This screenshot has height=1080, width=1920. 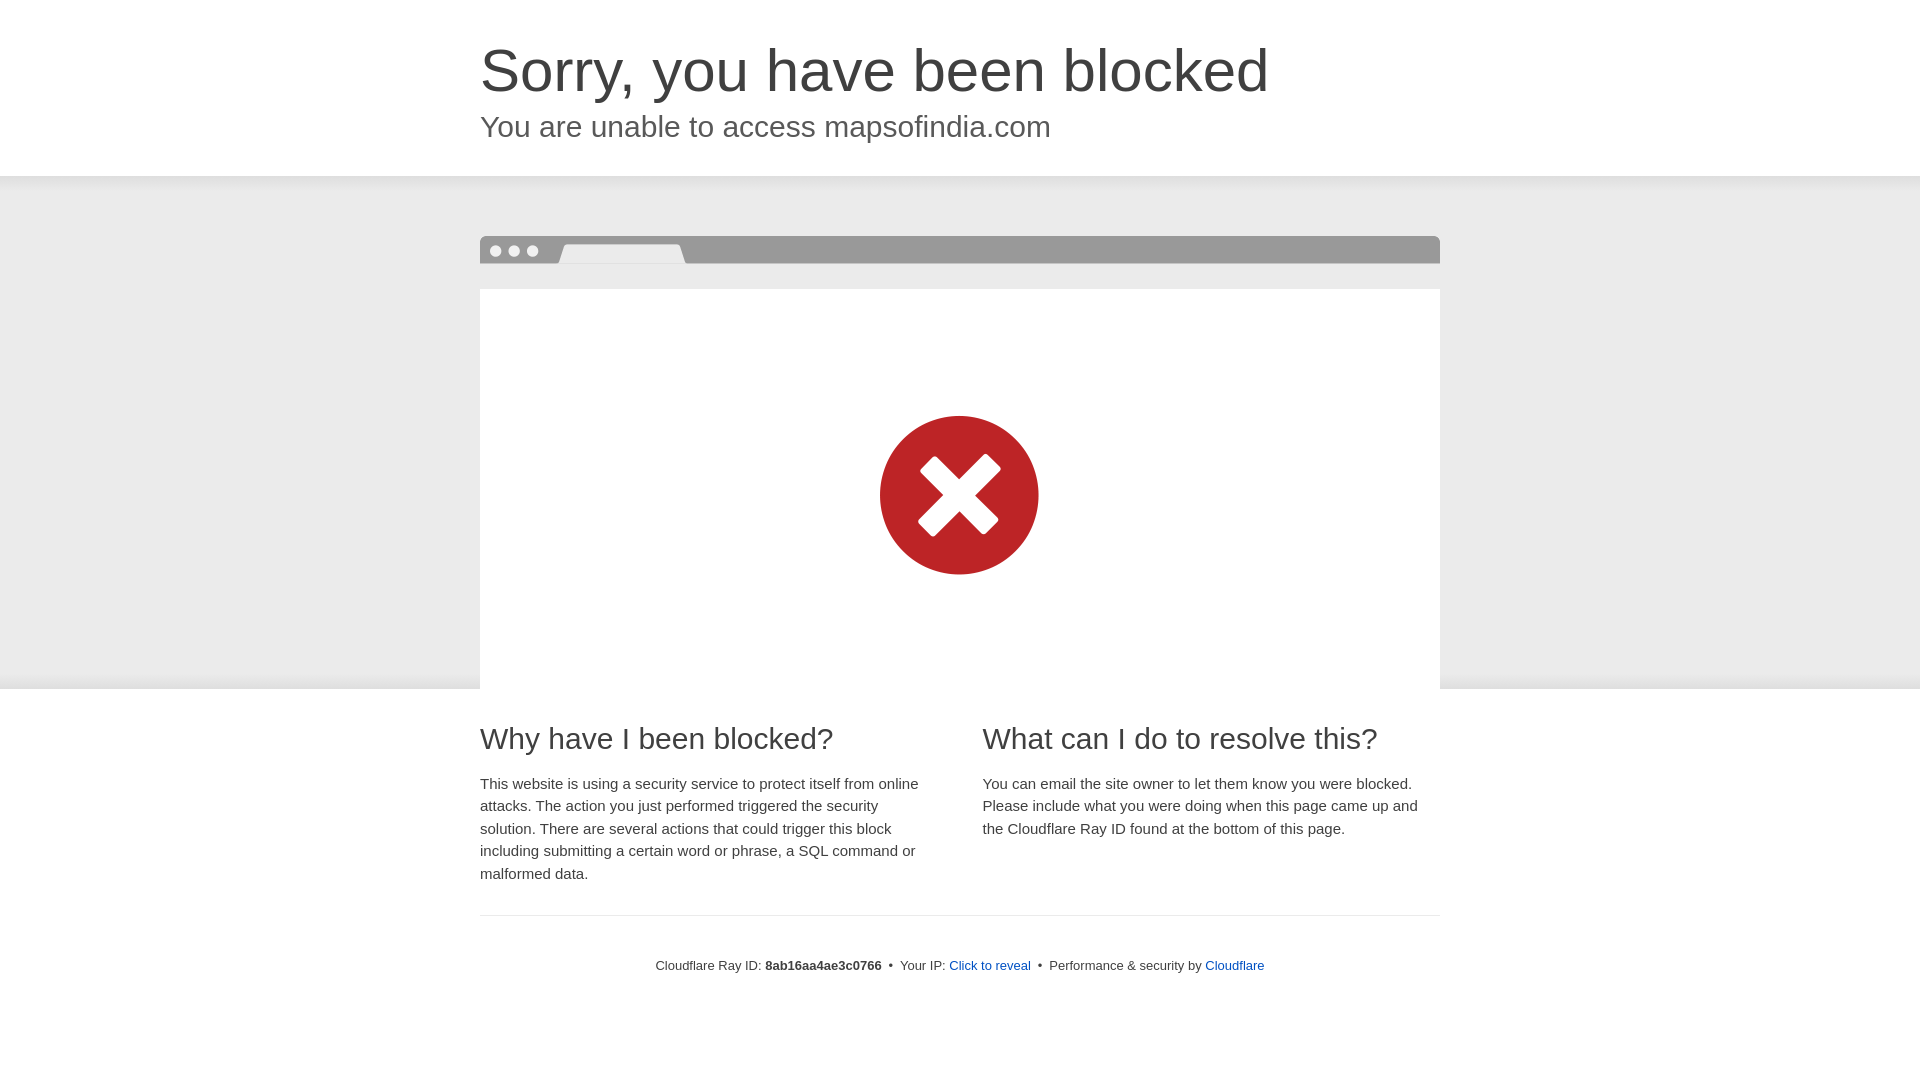 What do you see at coordinates (1234, 965) in the screenshot?
I see `Cloudflare` at bounding box center [1234, 965].